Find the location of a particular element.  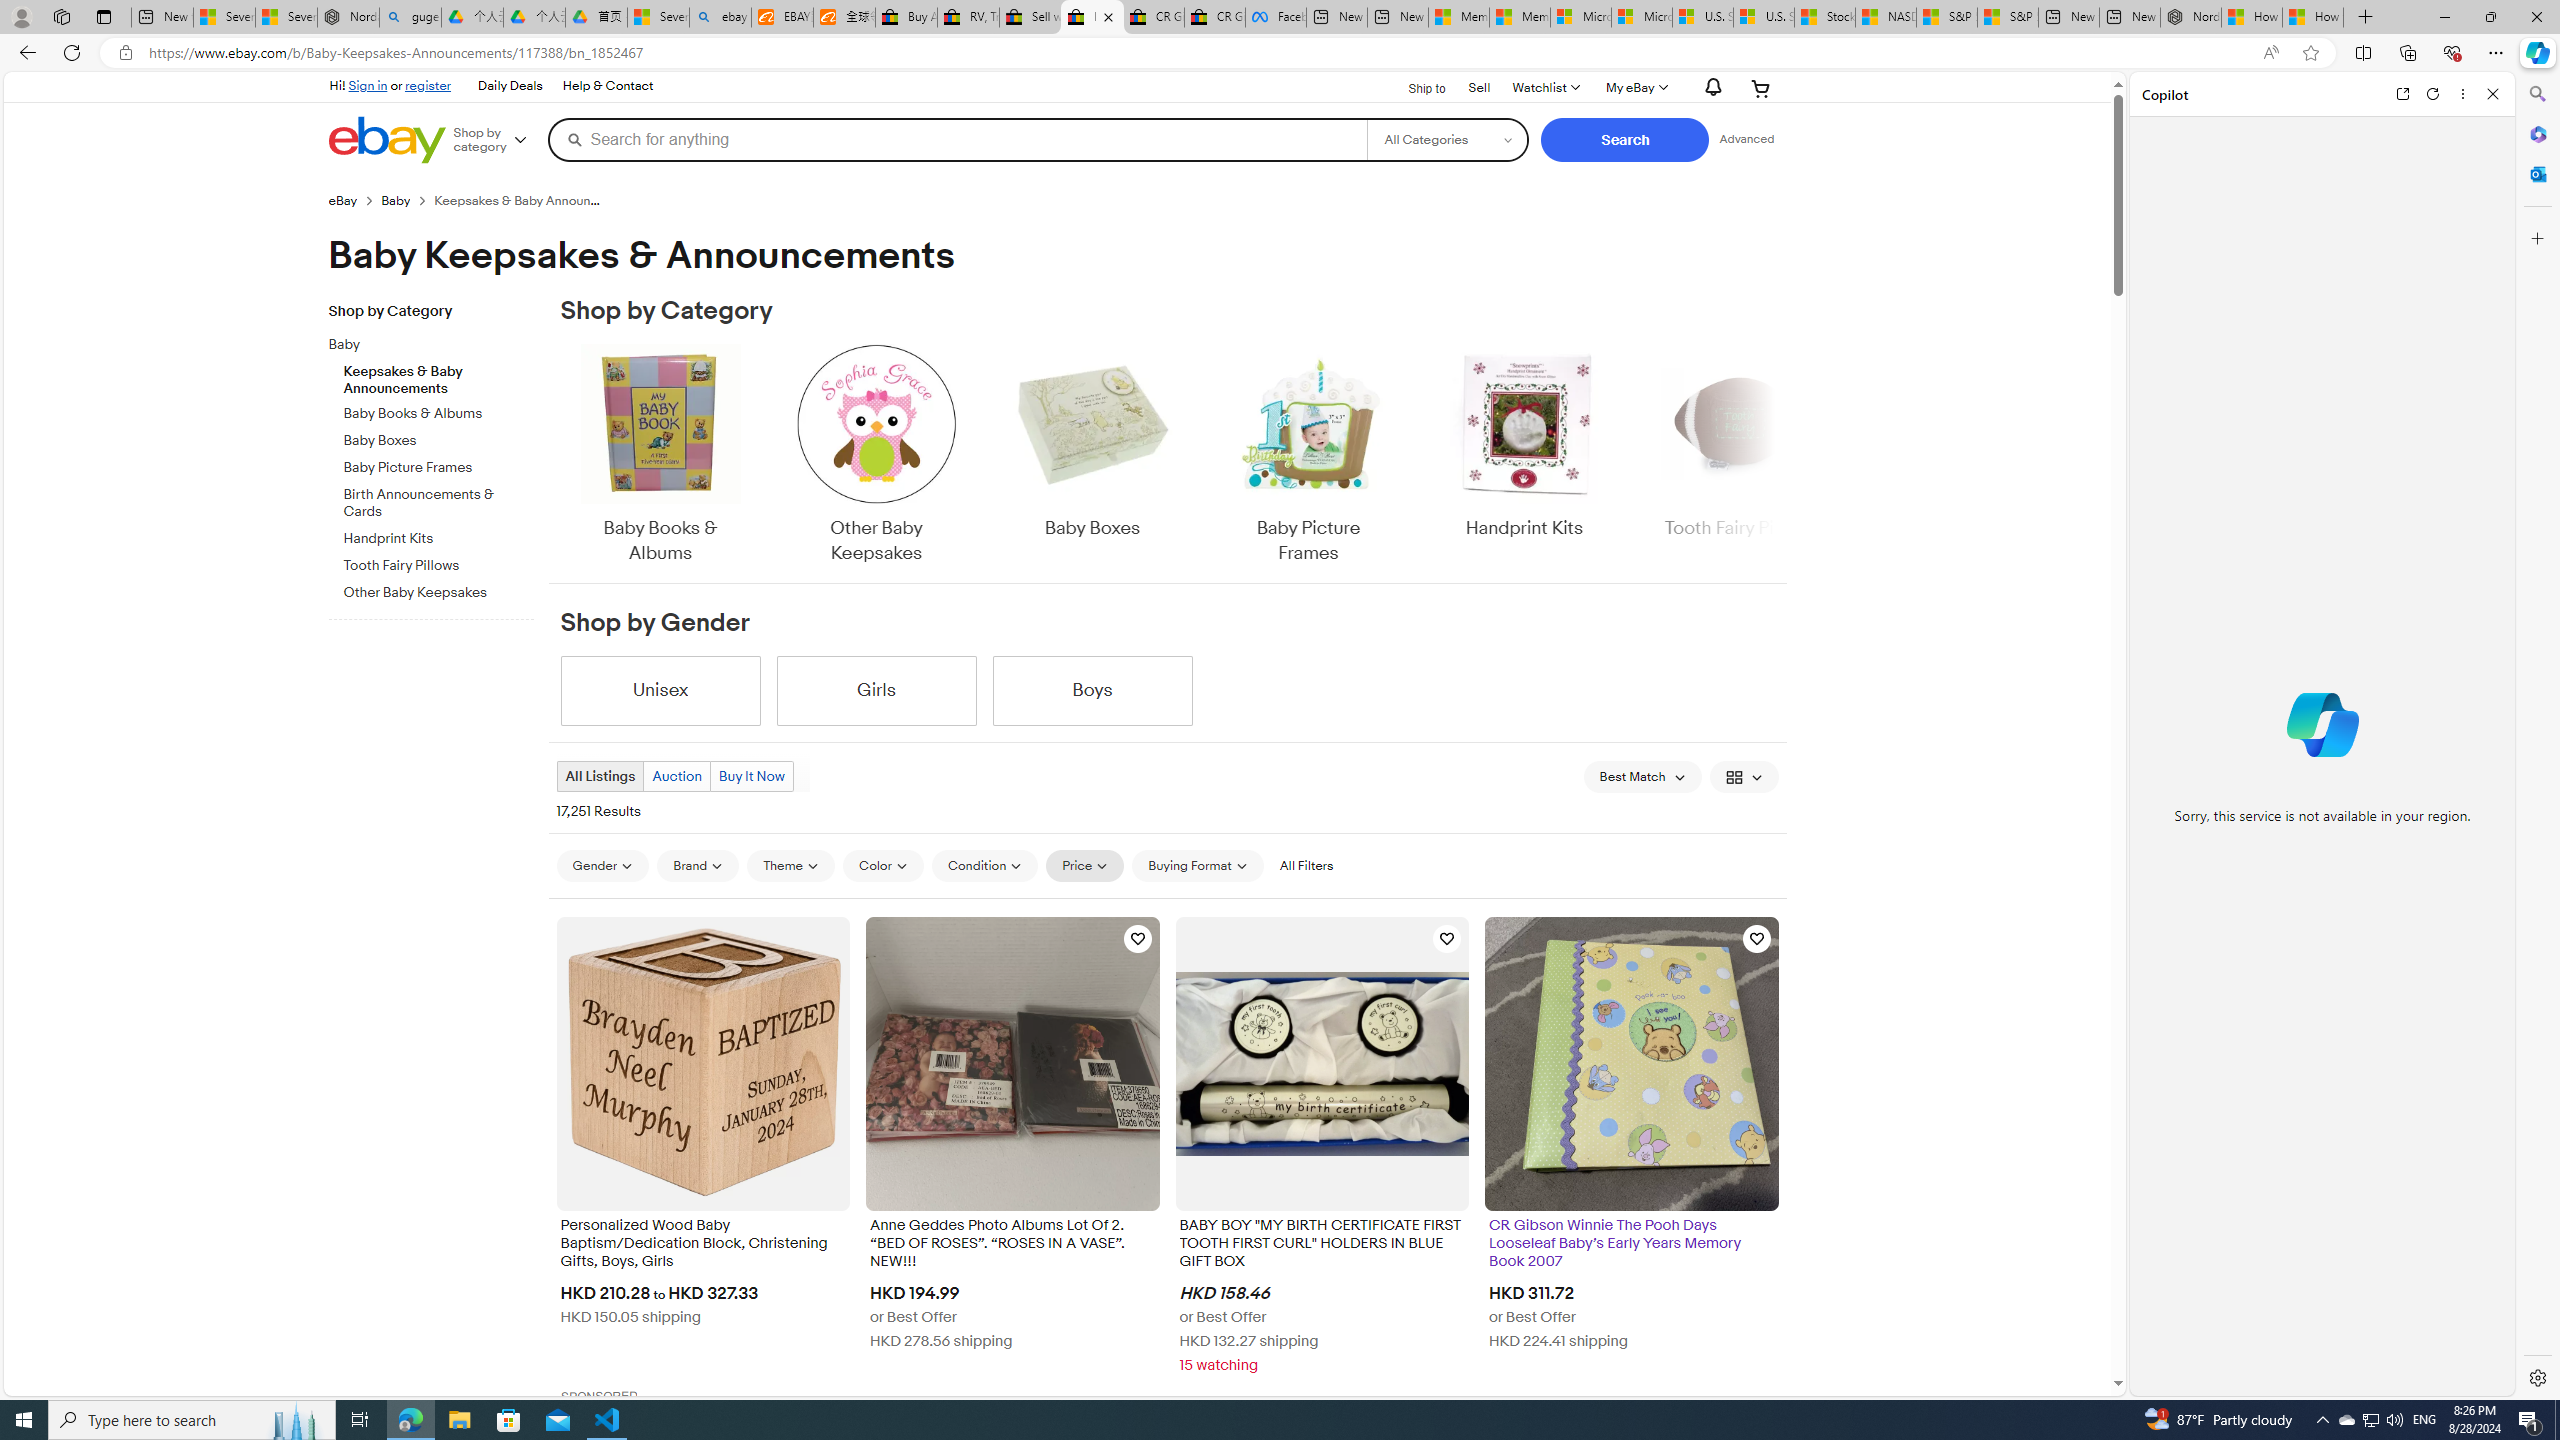

Theme is located at coordinates (792, 866).